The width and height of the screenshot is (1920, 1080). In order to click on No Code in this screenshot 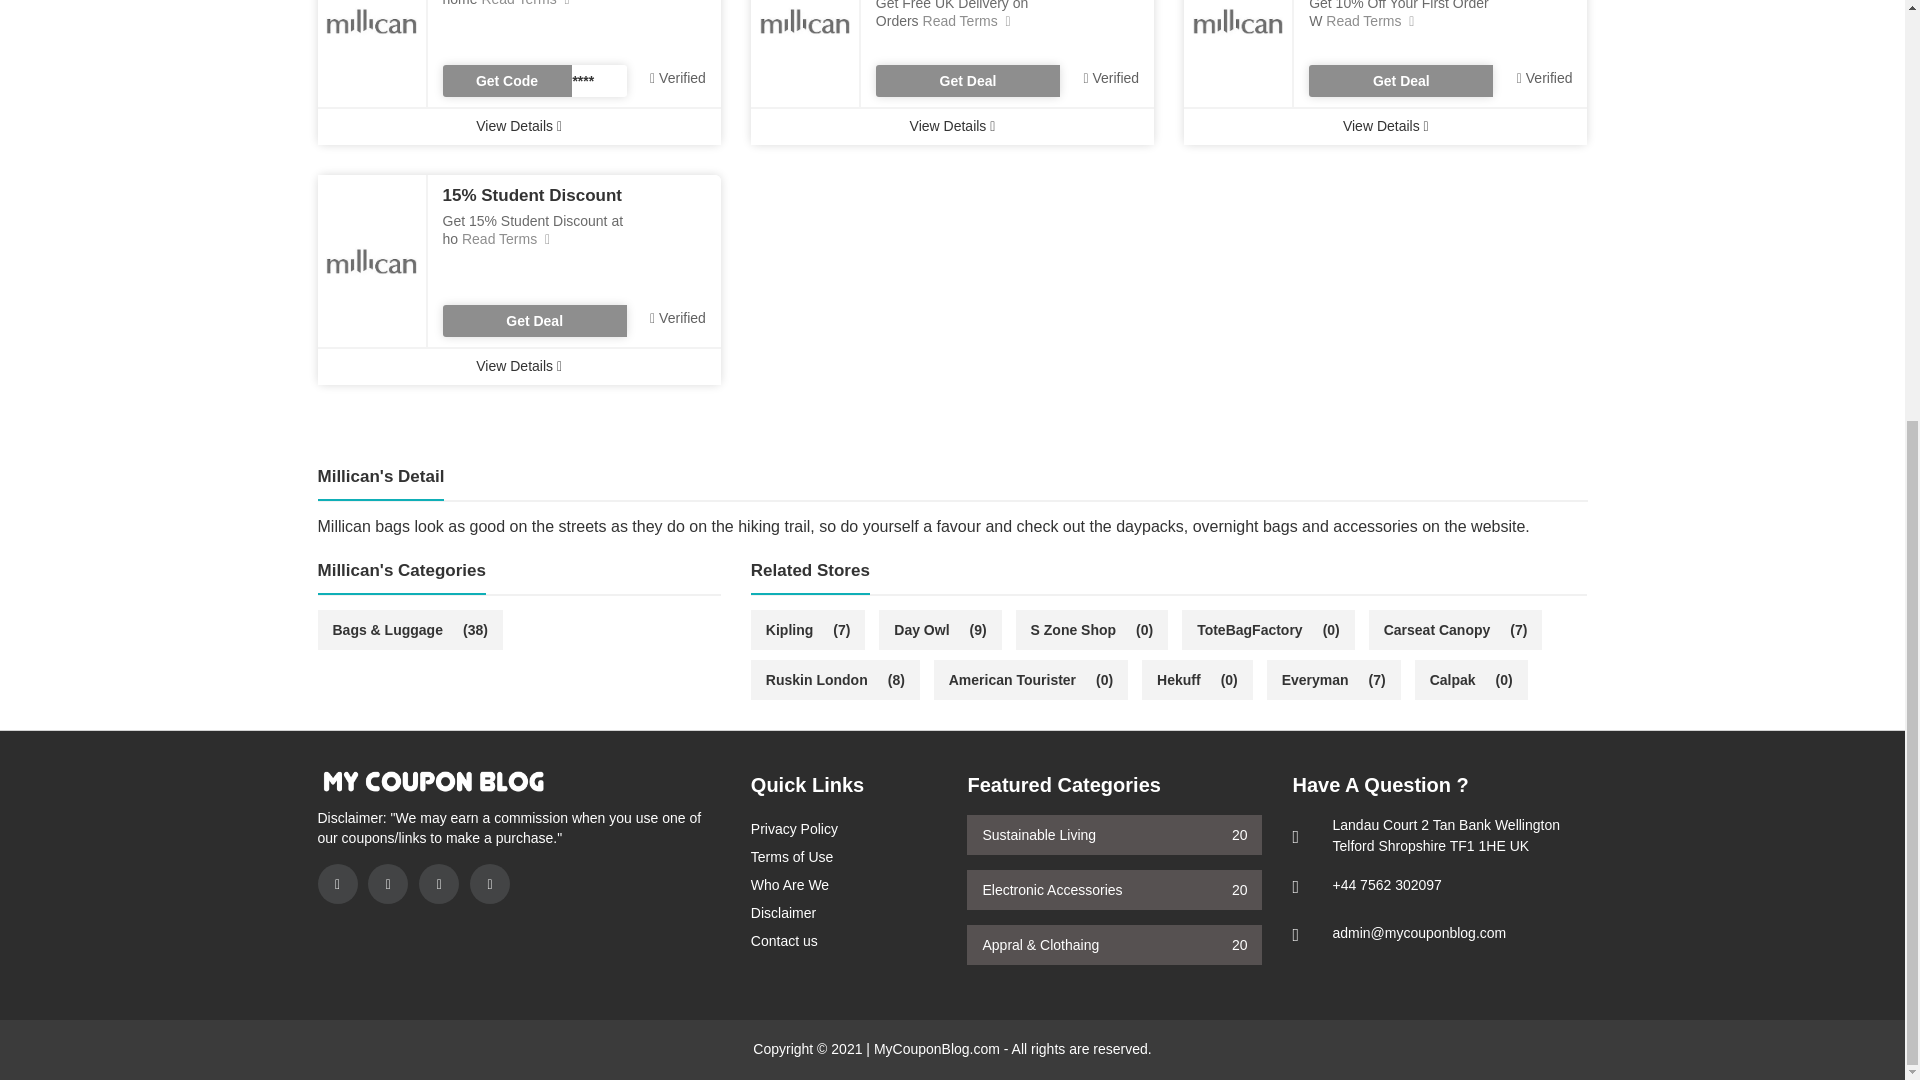, I will do `click(1401, 80)`.